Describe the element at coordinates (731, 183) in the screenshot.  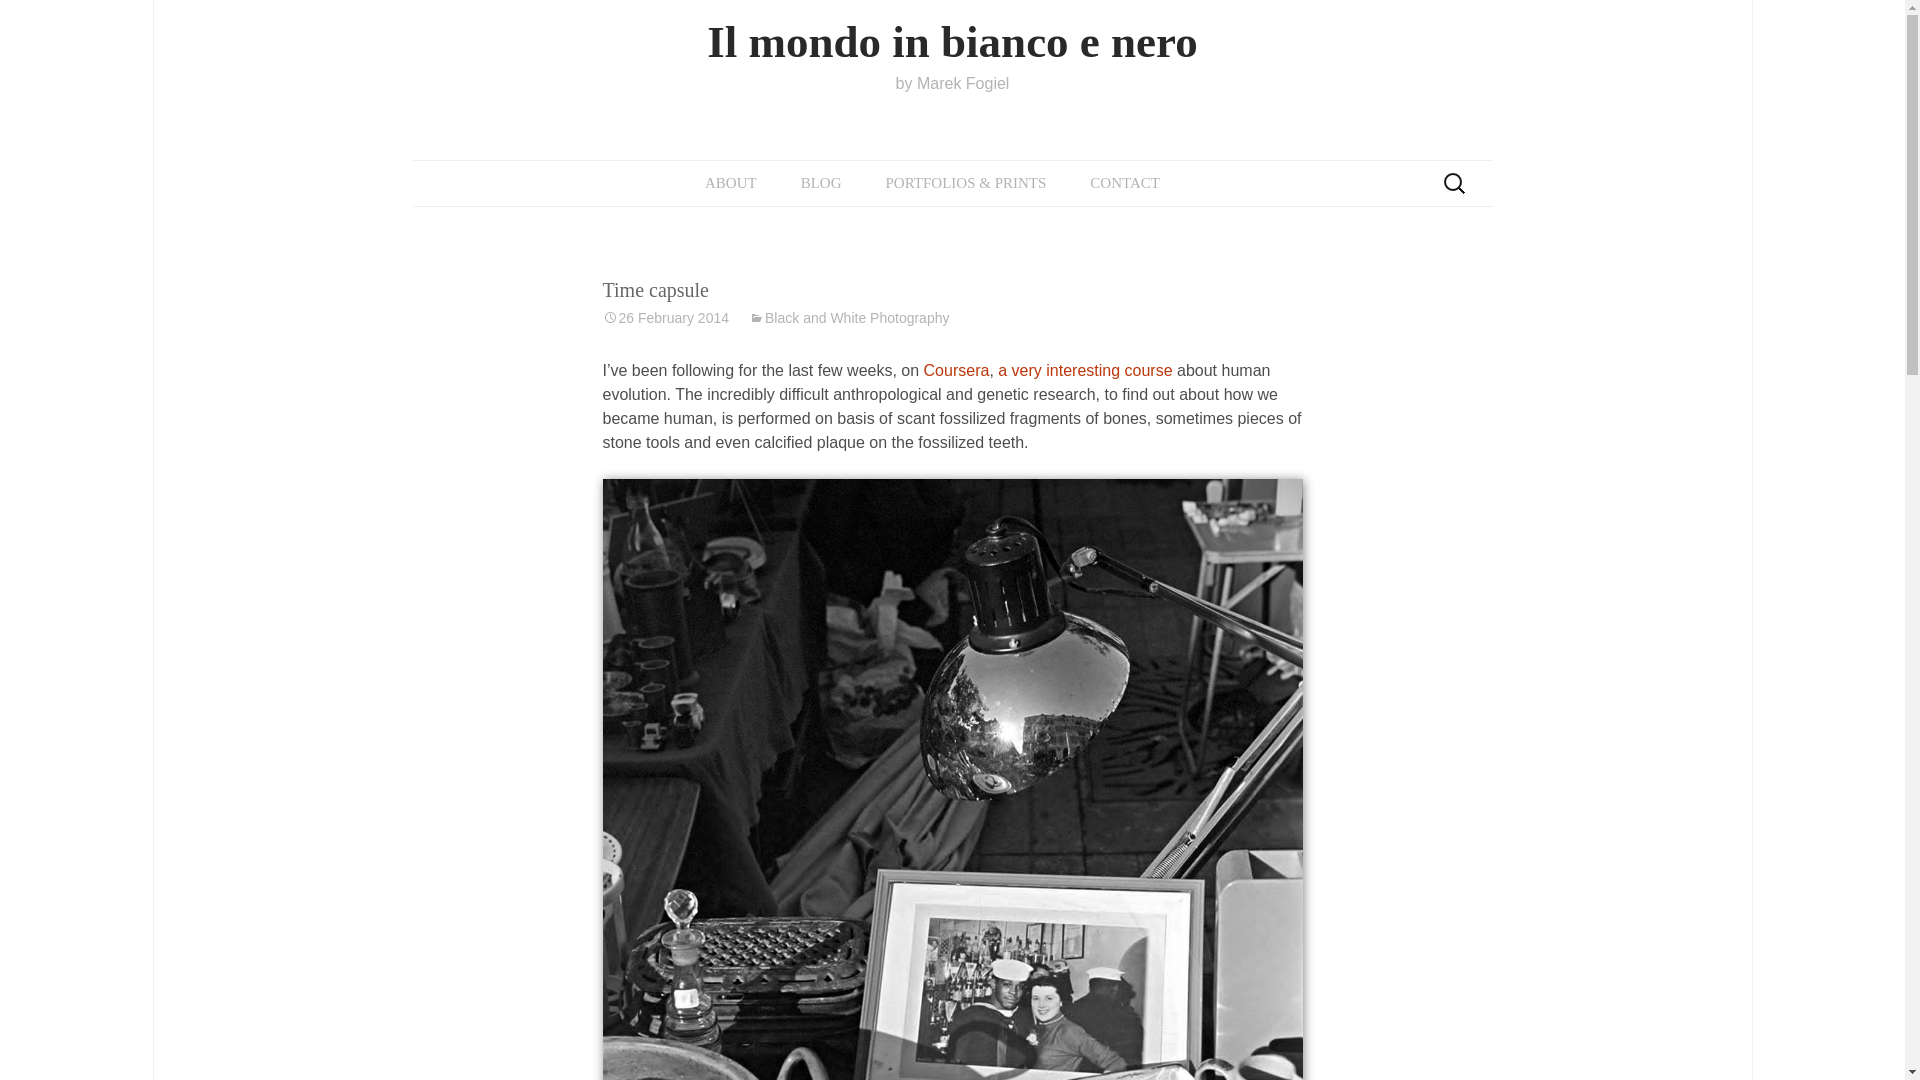
I see `ABOUT` at that location.